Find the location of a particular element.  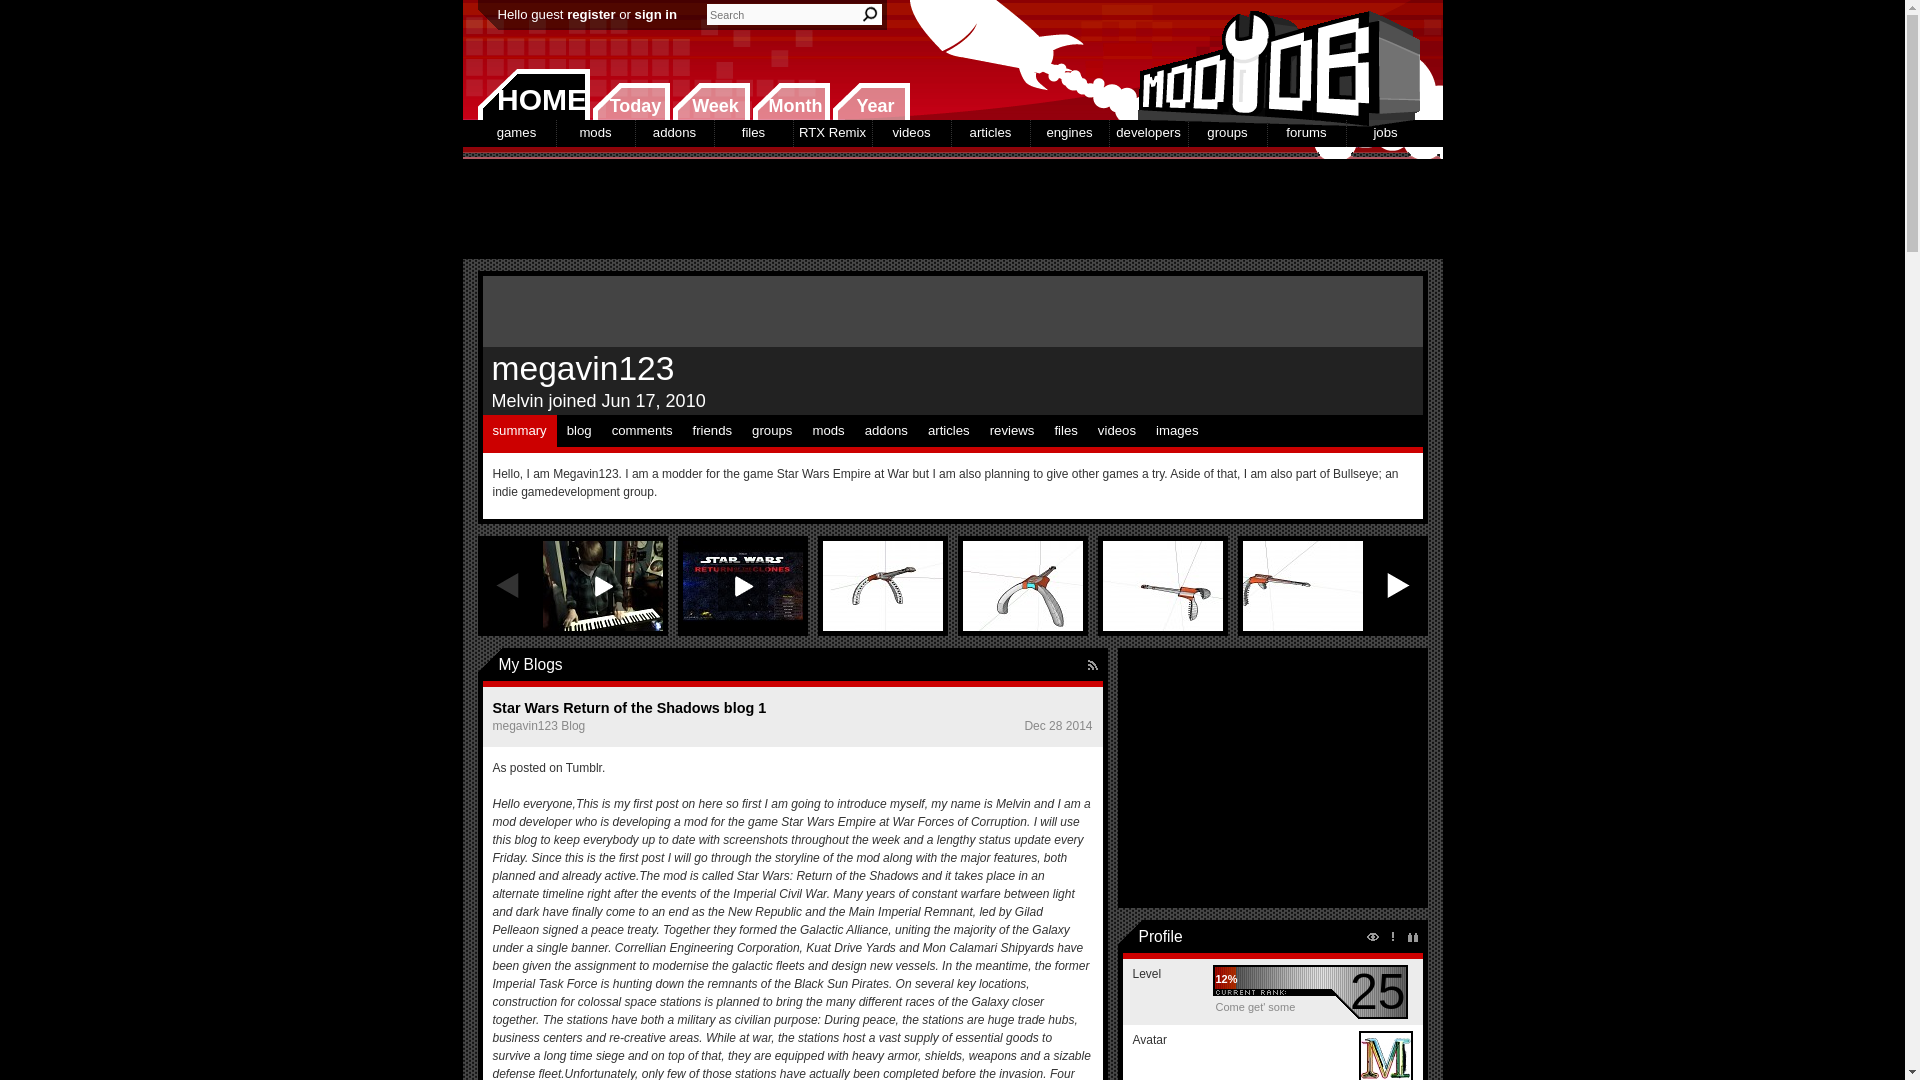

Hapan Nova-Class Battlecruiser is located at coordinates (1302, 586).